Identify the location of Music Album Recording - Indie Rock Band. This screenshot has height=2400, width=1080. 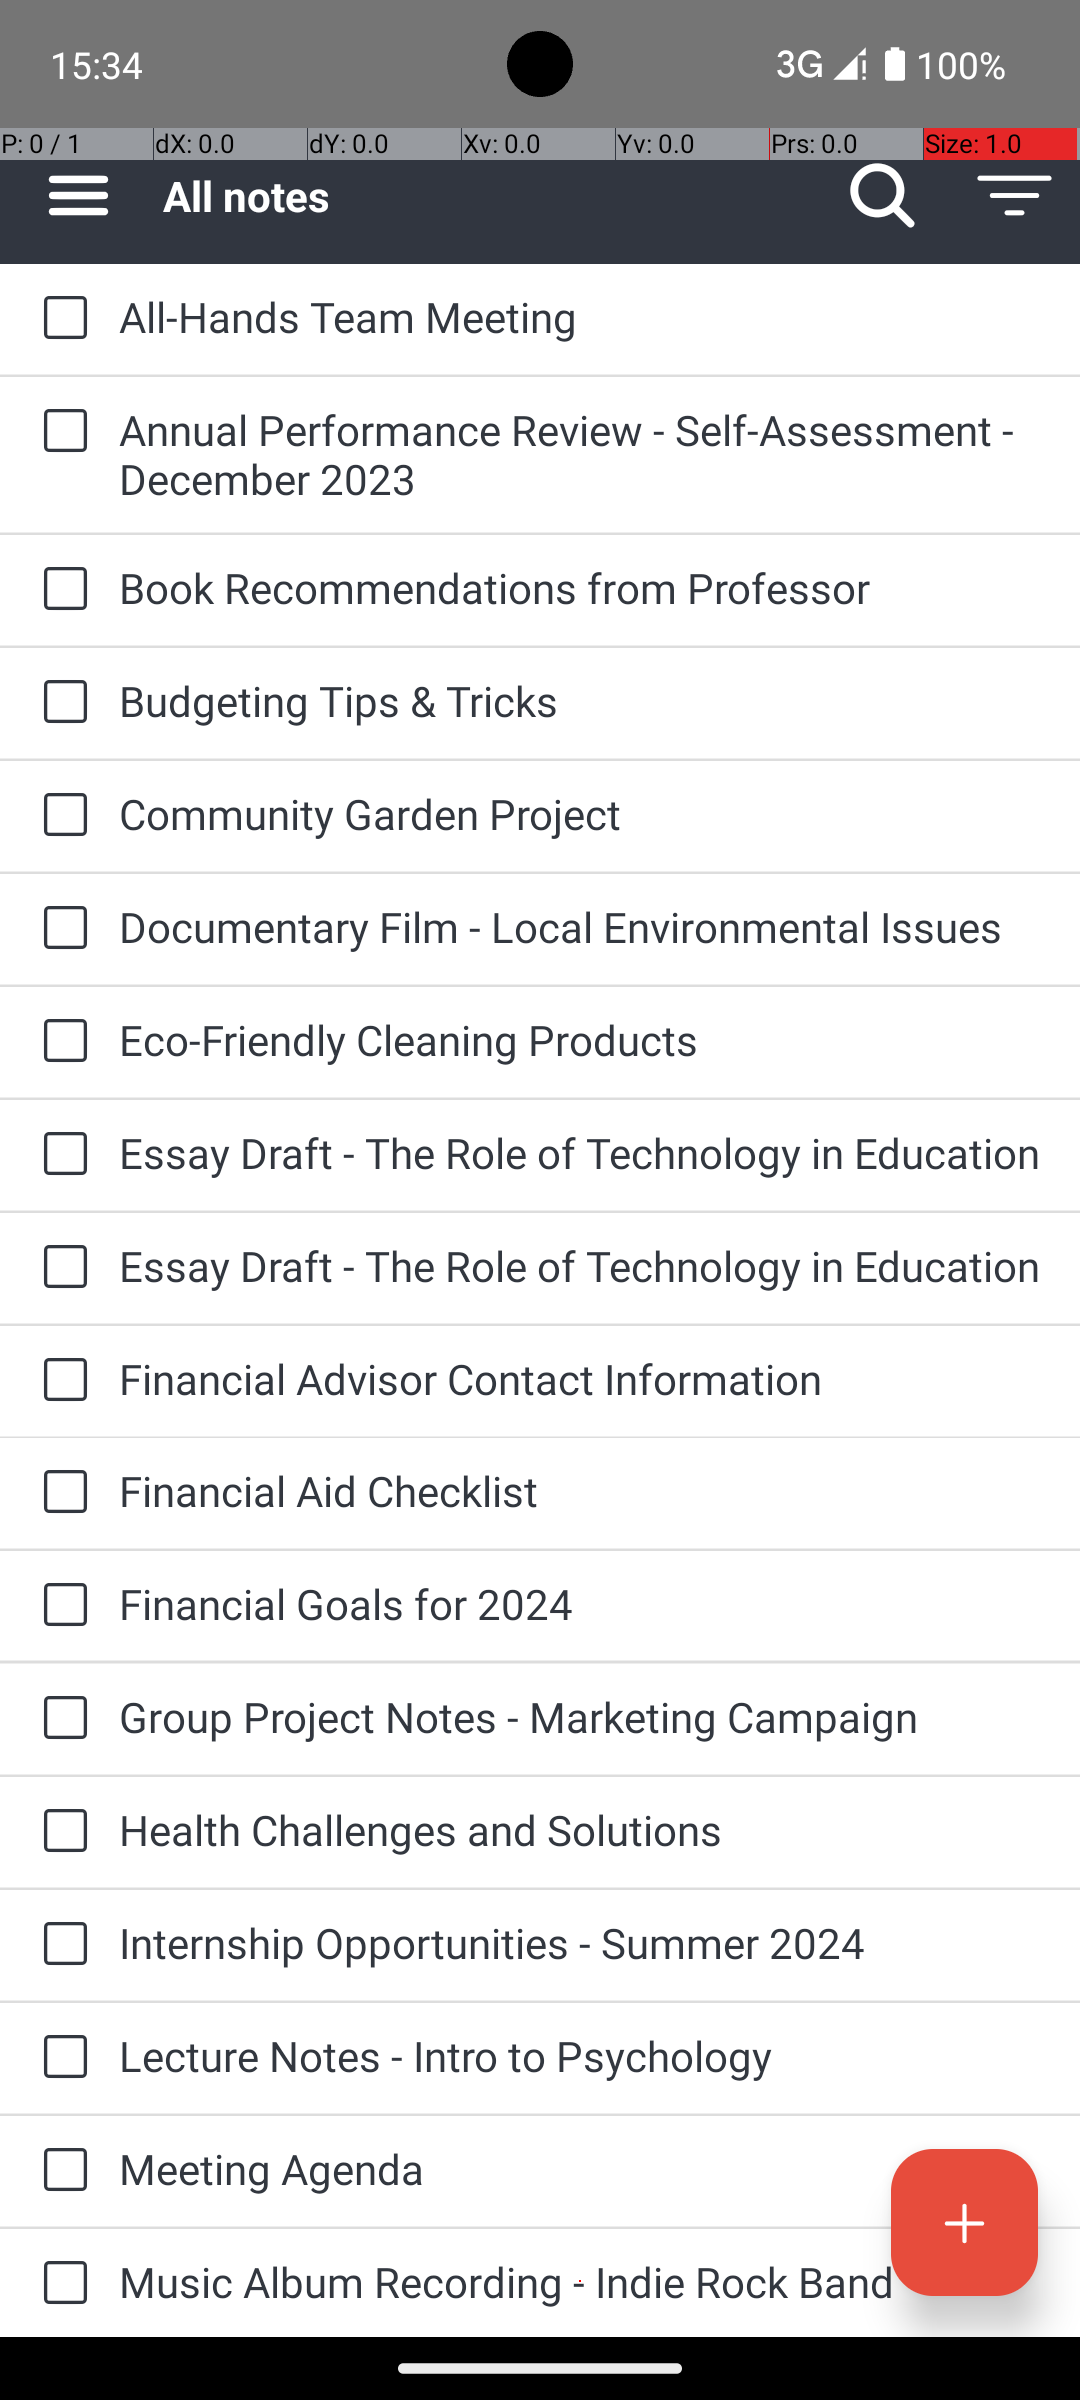
(580, 2282).